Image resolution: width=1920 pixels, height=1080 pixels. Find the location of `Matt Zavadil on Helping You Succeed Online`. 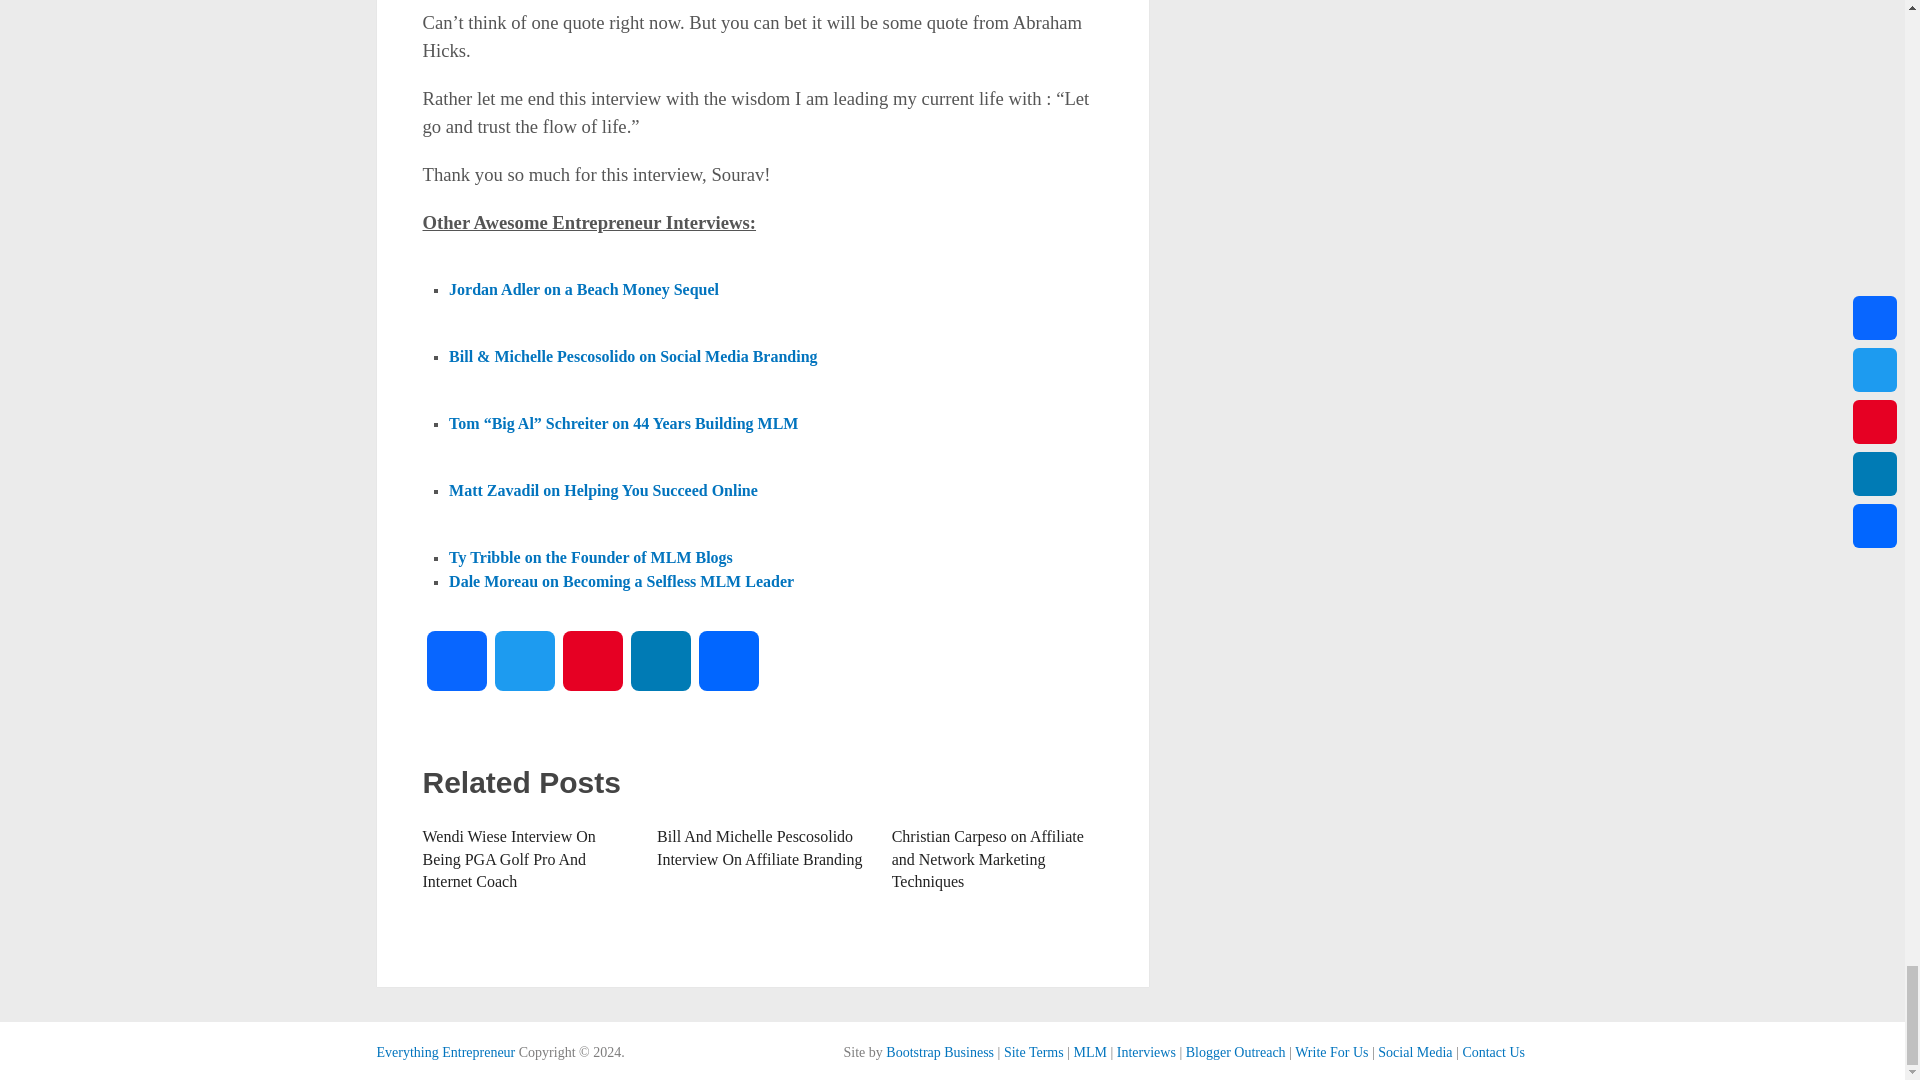

Matt Zavadil on Helping You Succeed Online is located at coordinates (604, 490).